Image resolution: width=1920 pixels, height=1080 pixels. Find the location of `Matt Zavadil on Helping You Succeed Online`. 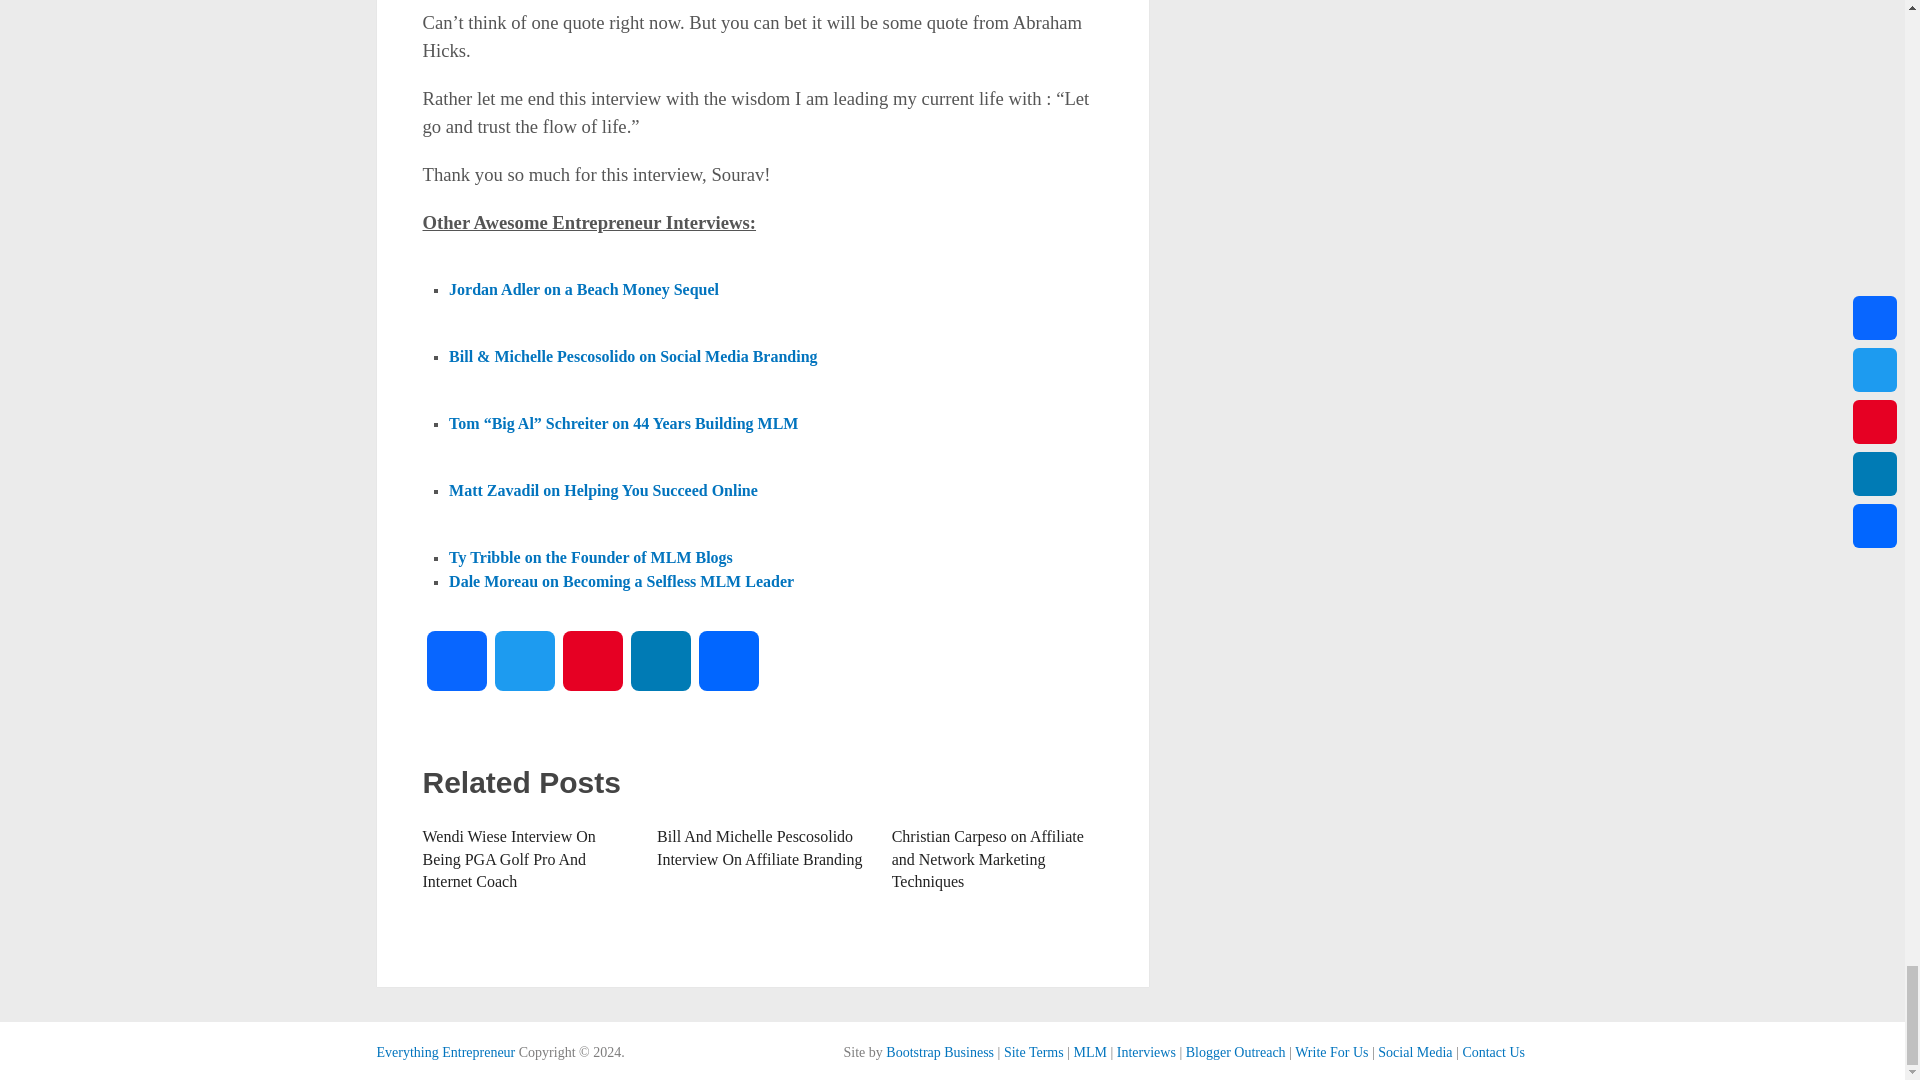

Matt Zavadil on Helping You Succeed Online is located at coordinates (604, 490).